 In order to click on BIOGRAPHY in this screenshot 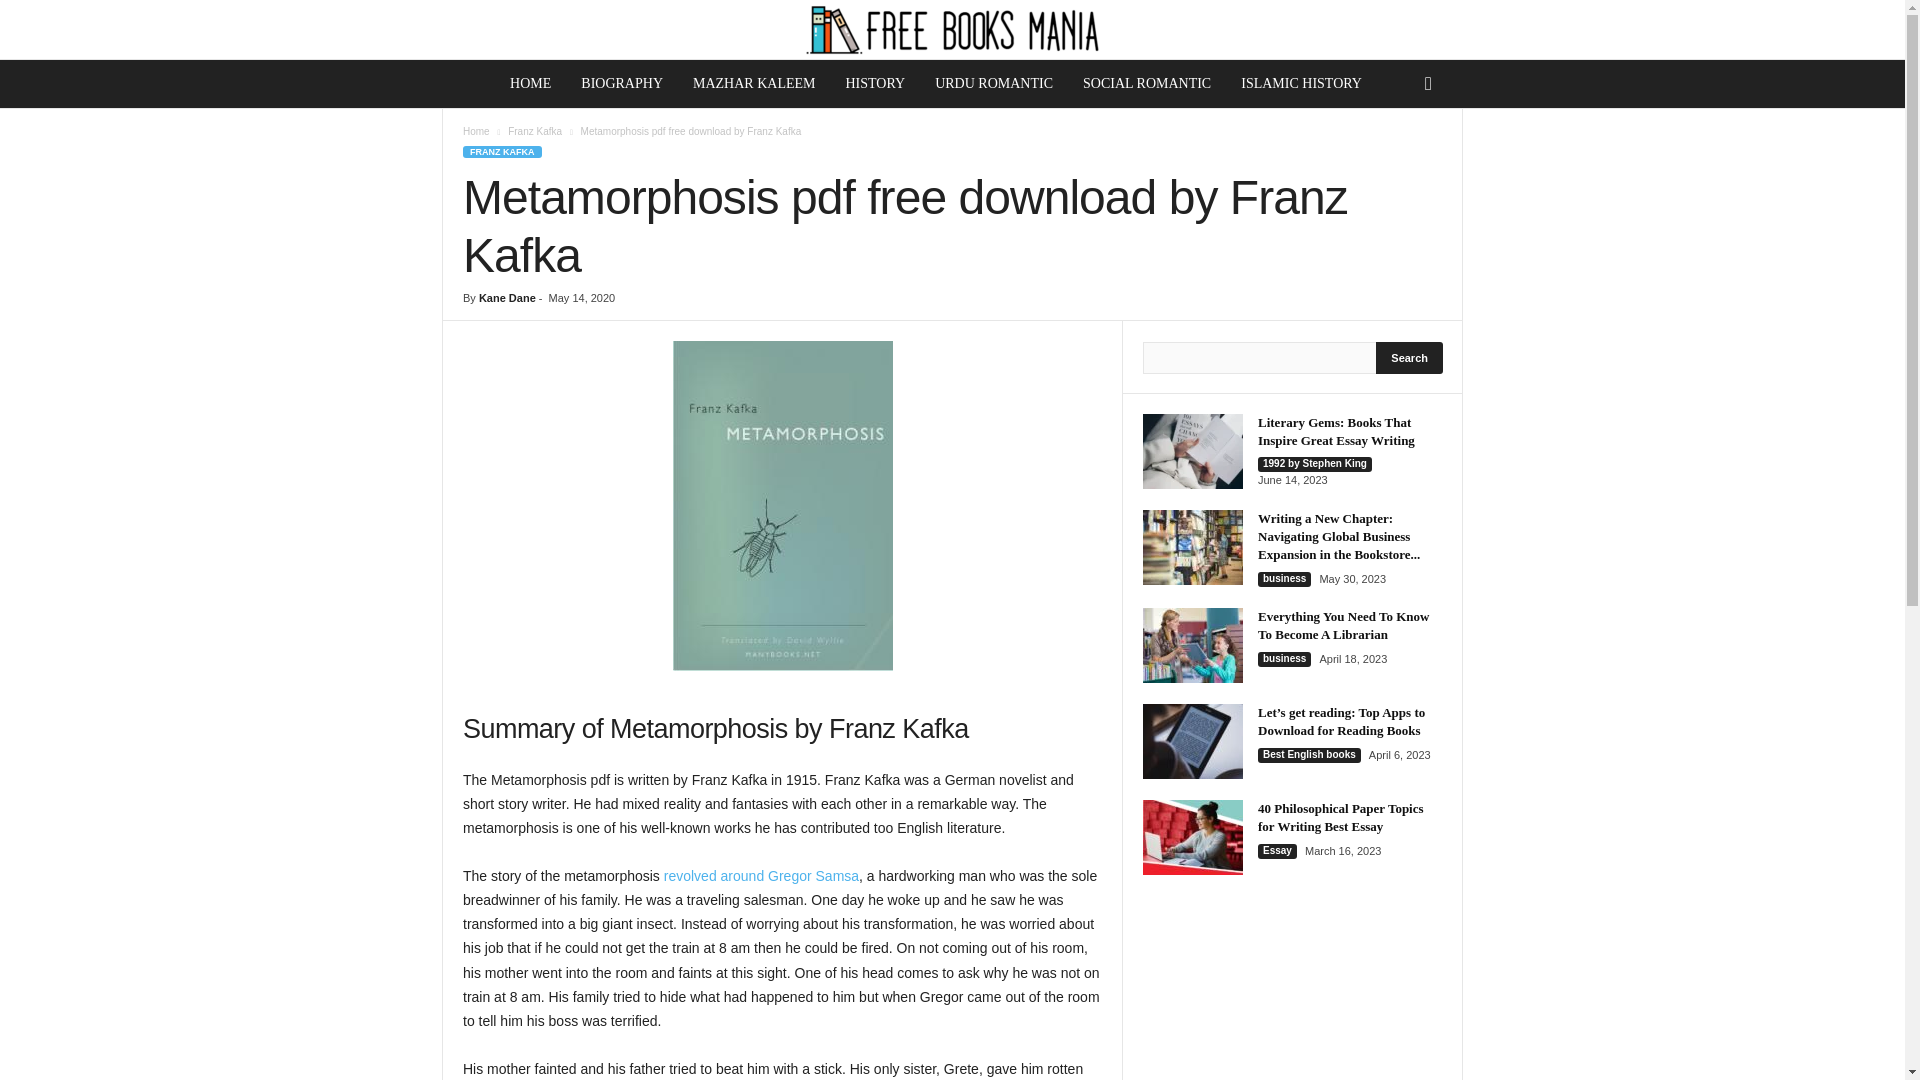, I will do `click(622, 84)`.